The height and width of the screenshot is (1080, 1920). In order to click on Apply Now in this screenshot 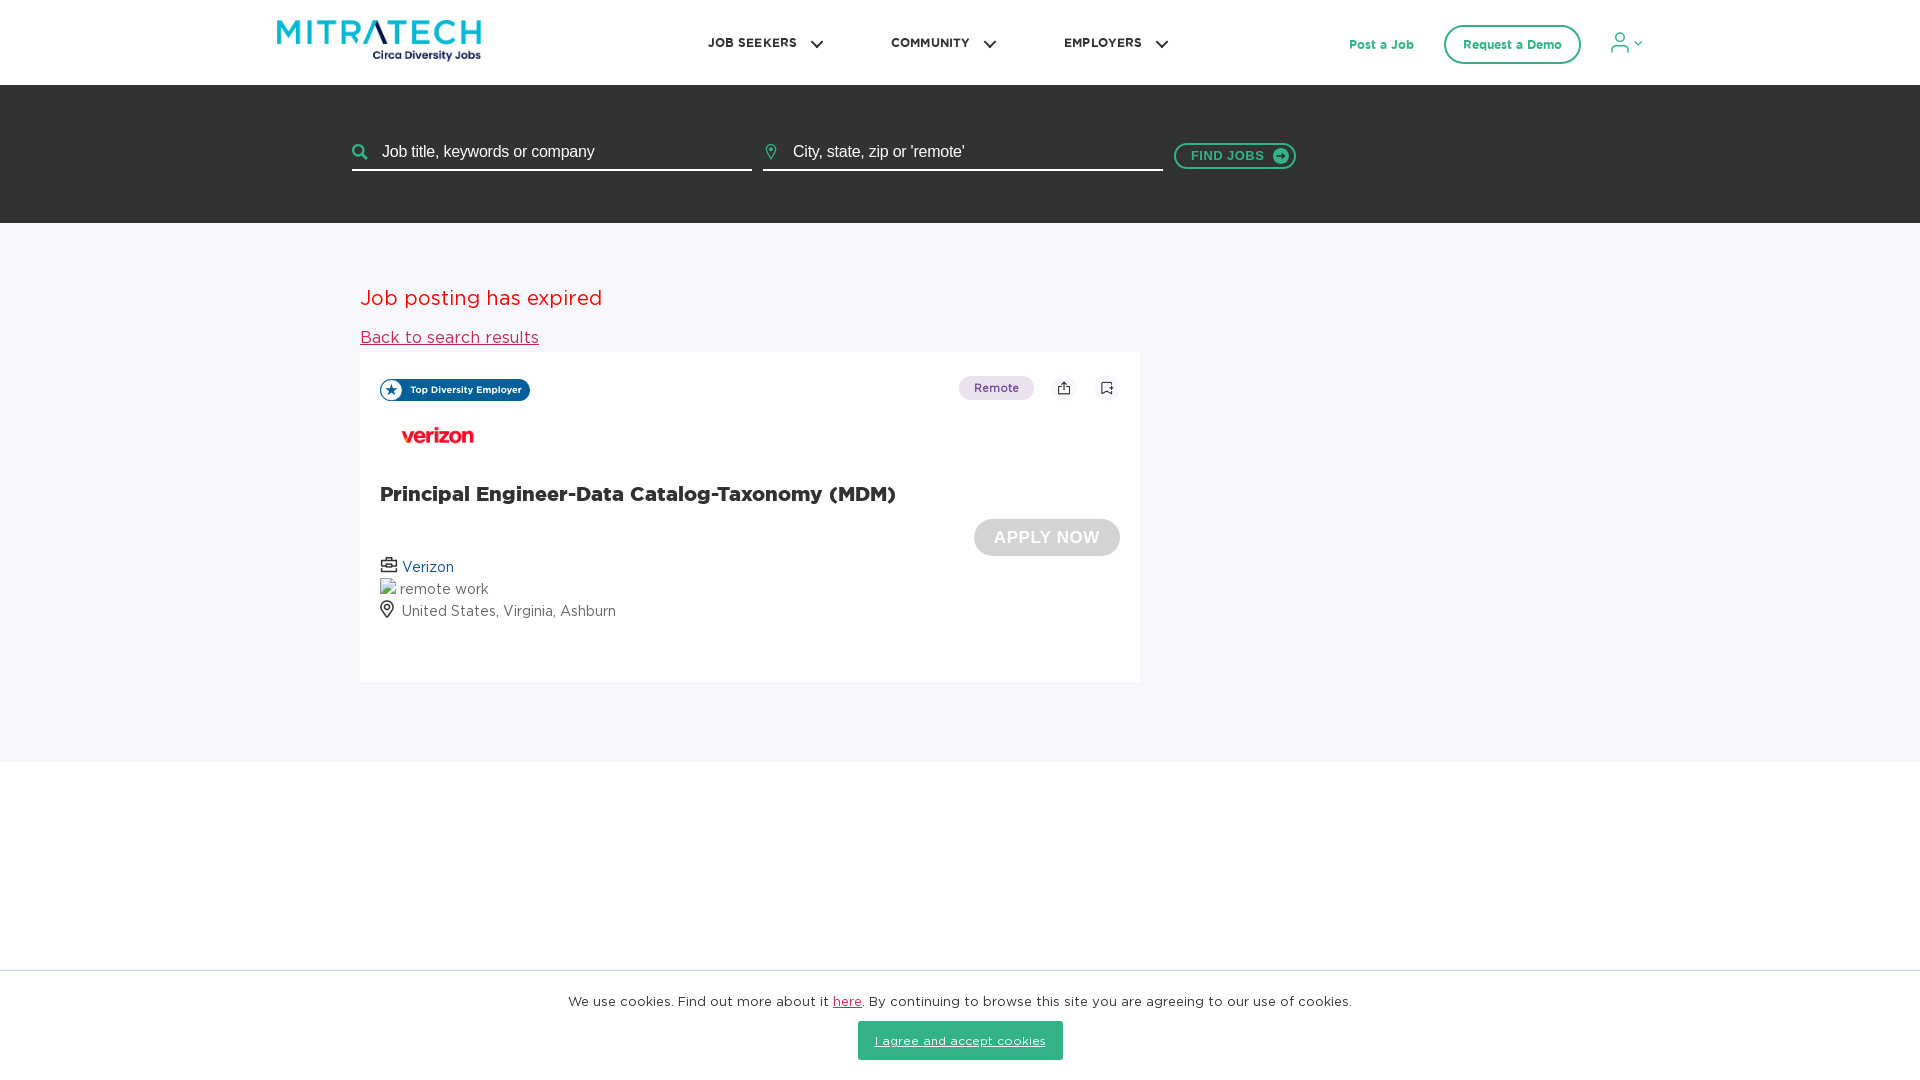, I will do `click(1046, 538)`.